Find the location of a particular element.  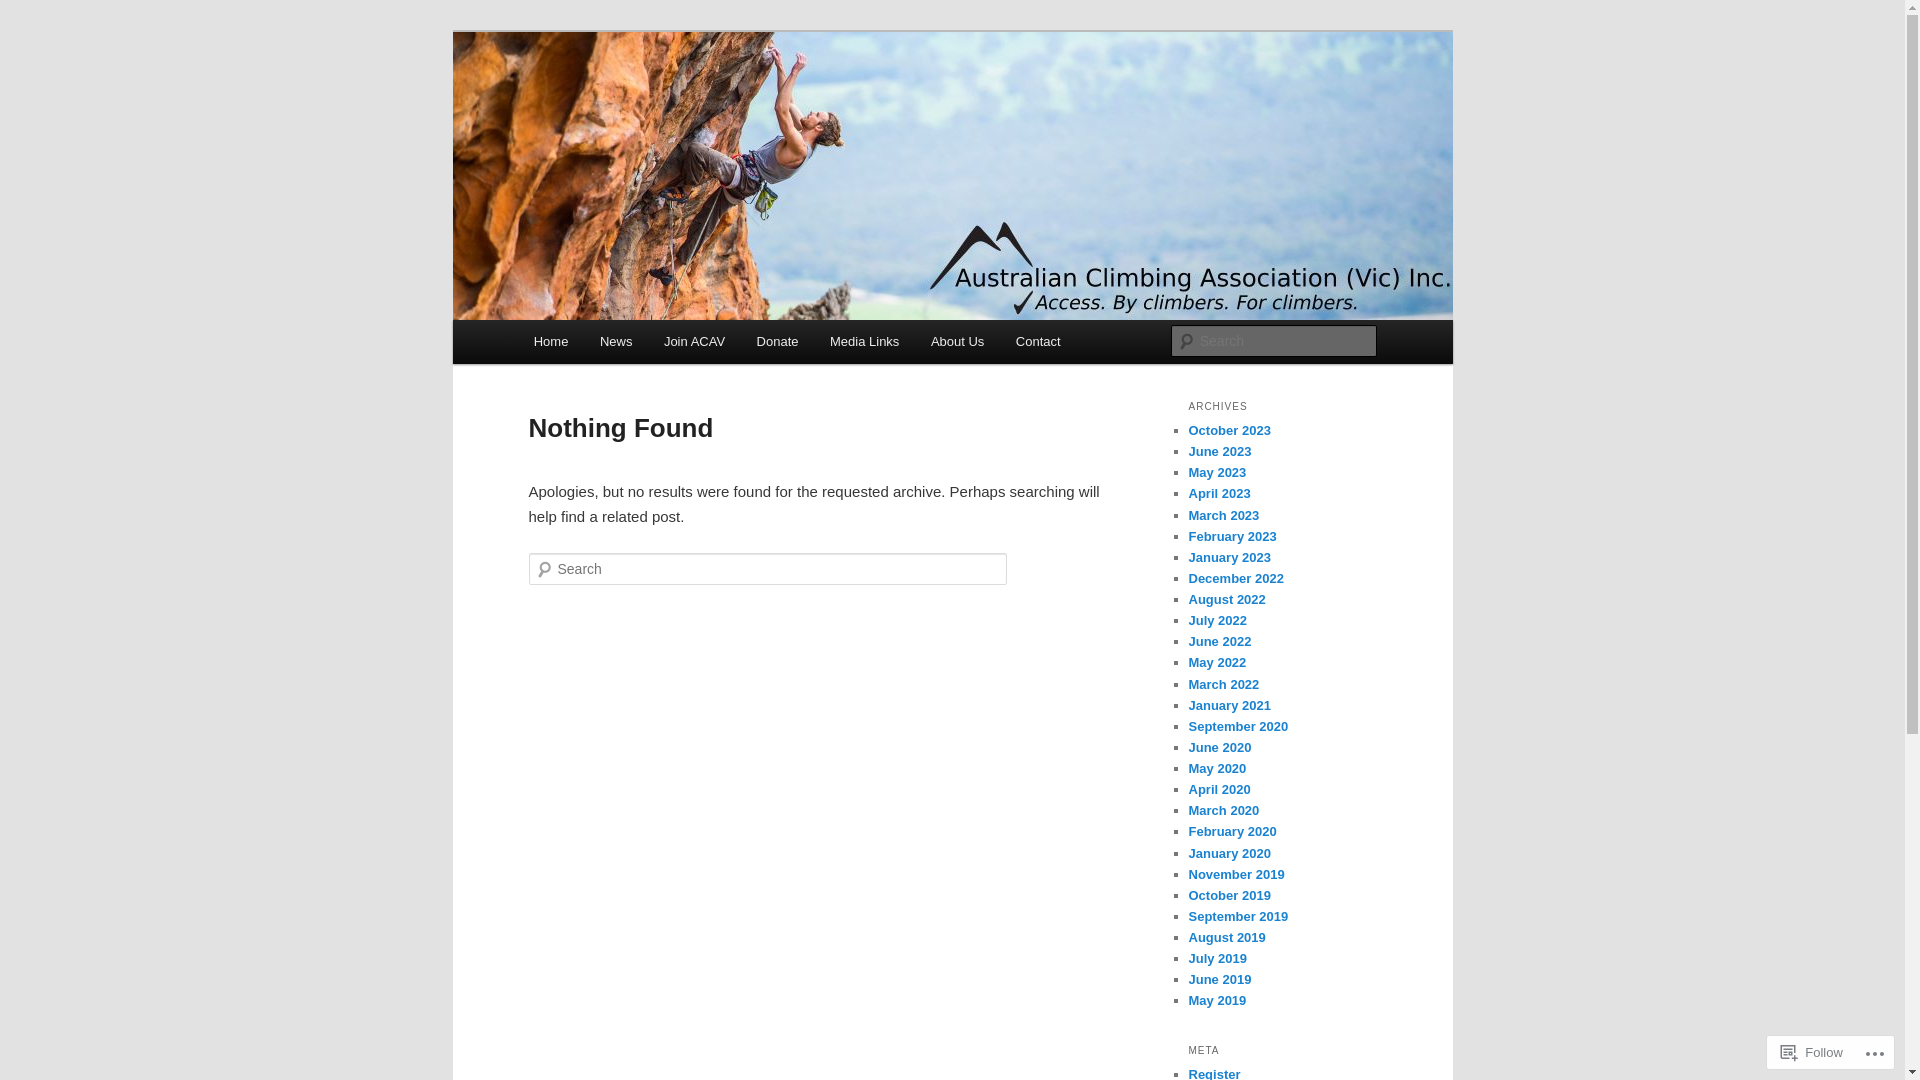

Home is located at coordinates (551, 342).